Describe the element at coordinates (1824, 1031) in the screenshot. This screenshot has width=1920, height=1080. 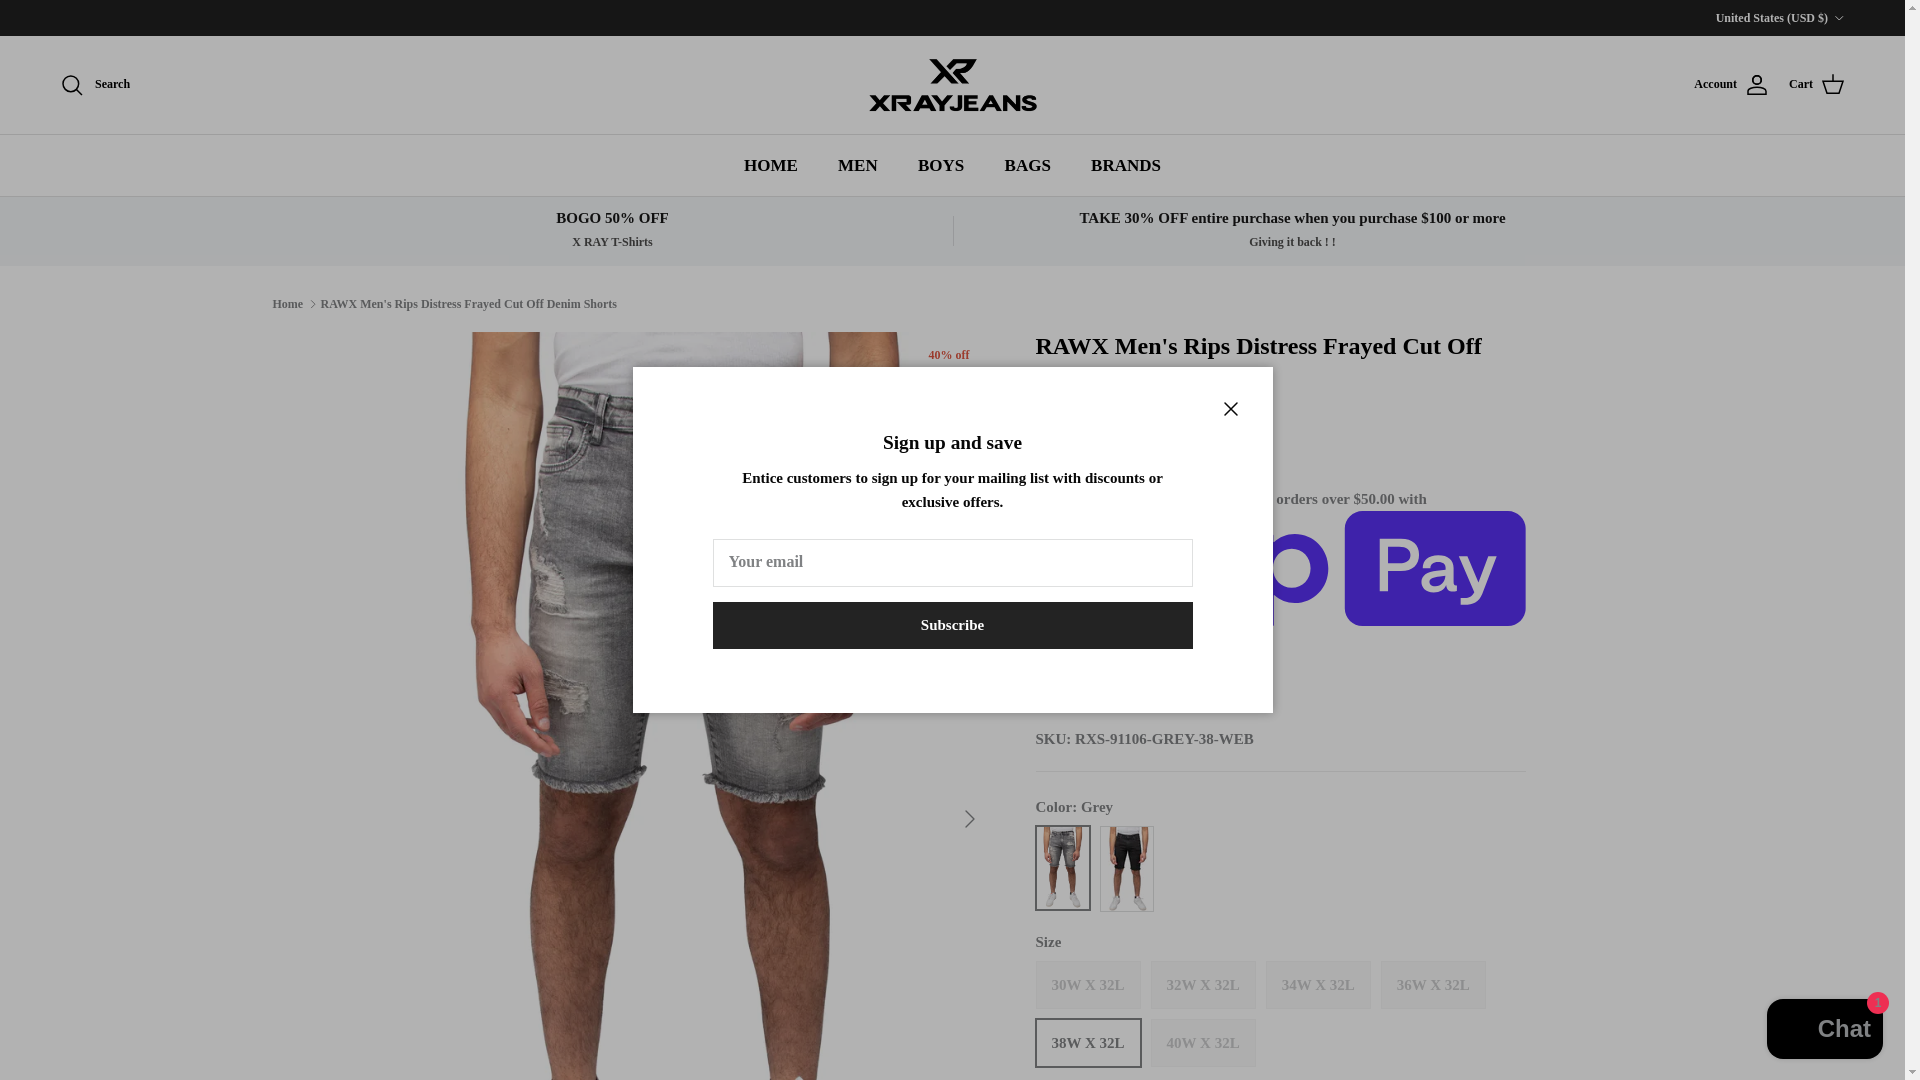
I see `Shopify online store chat` at that location.